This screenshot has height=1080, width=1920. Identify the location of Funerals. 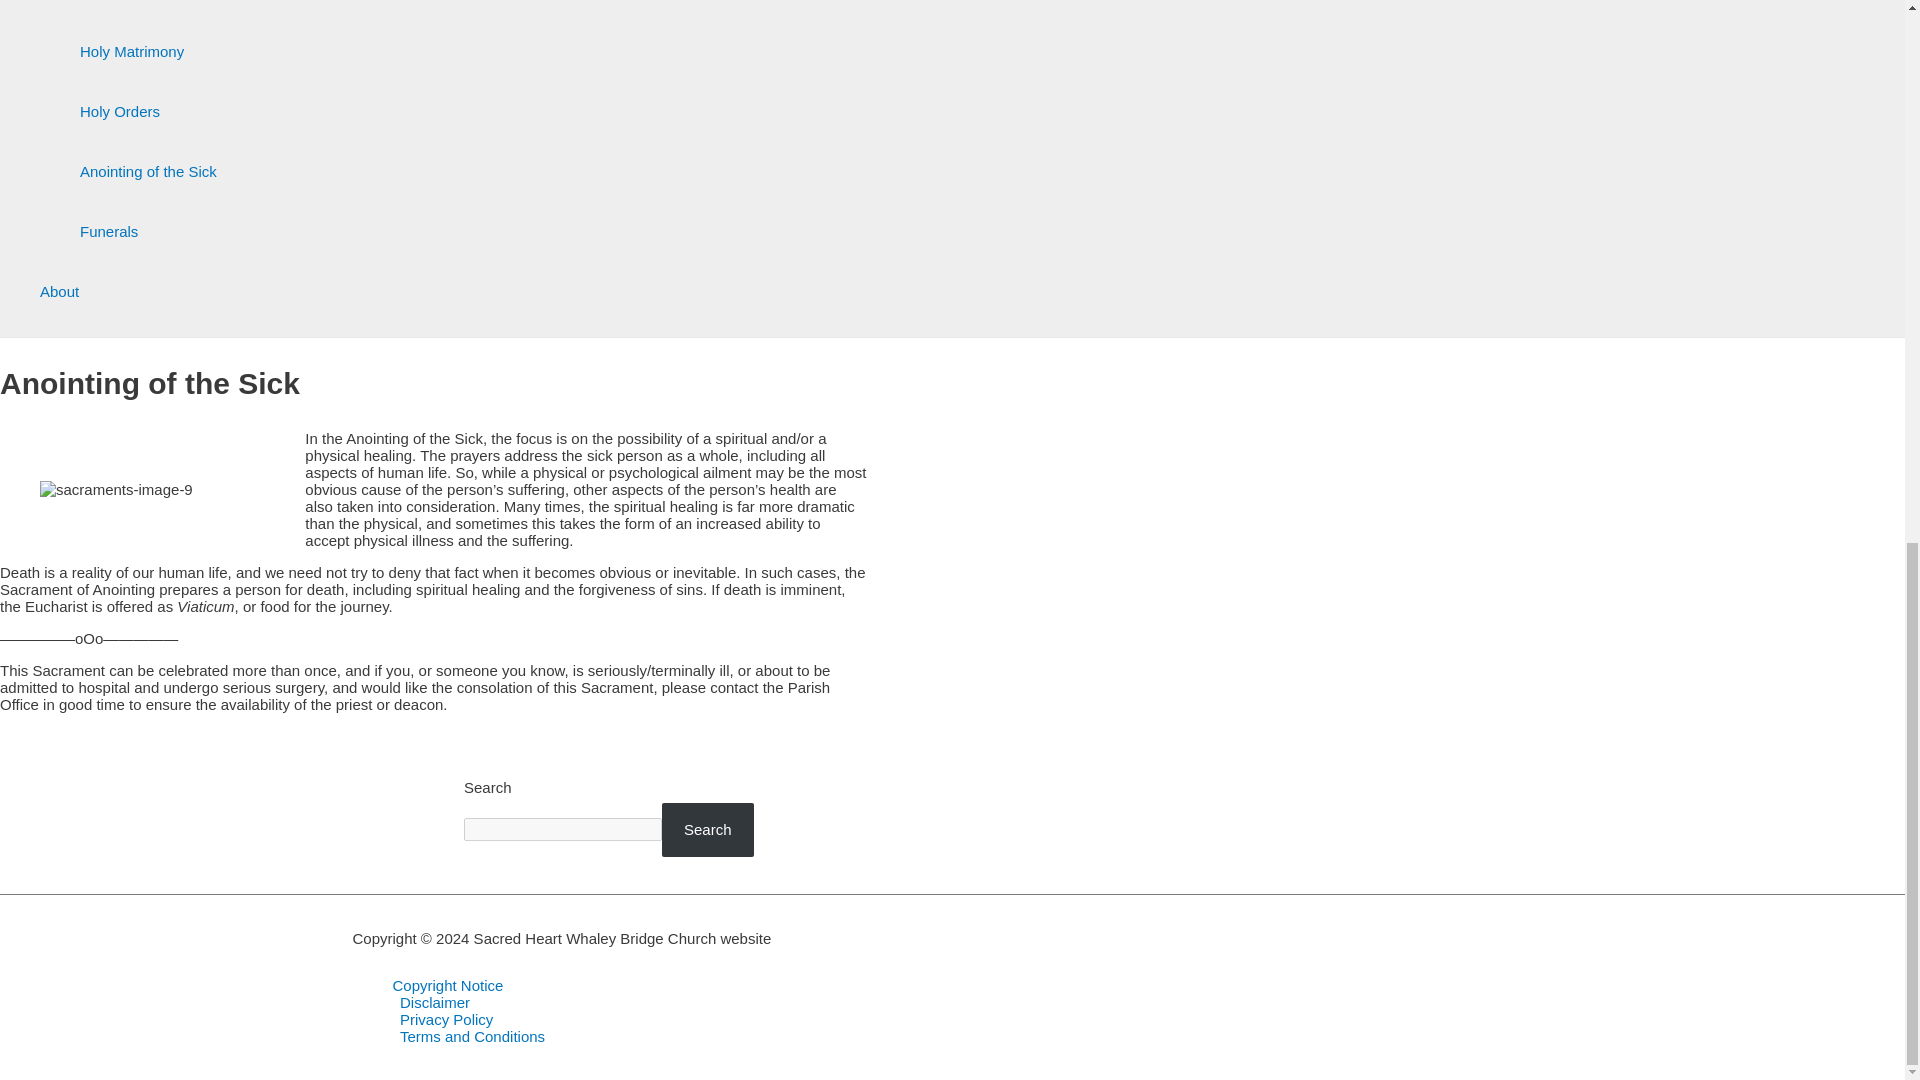
(148, 232).